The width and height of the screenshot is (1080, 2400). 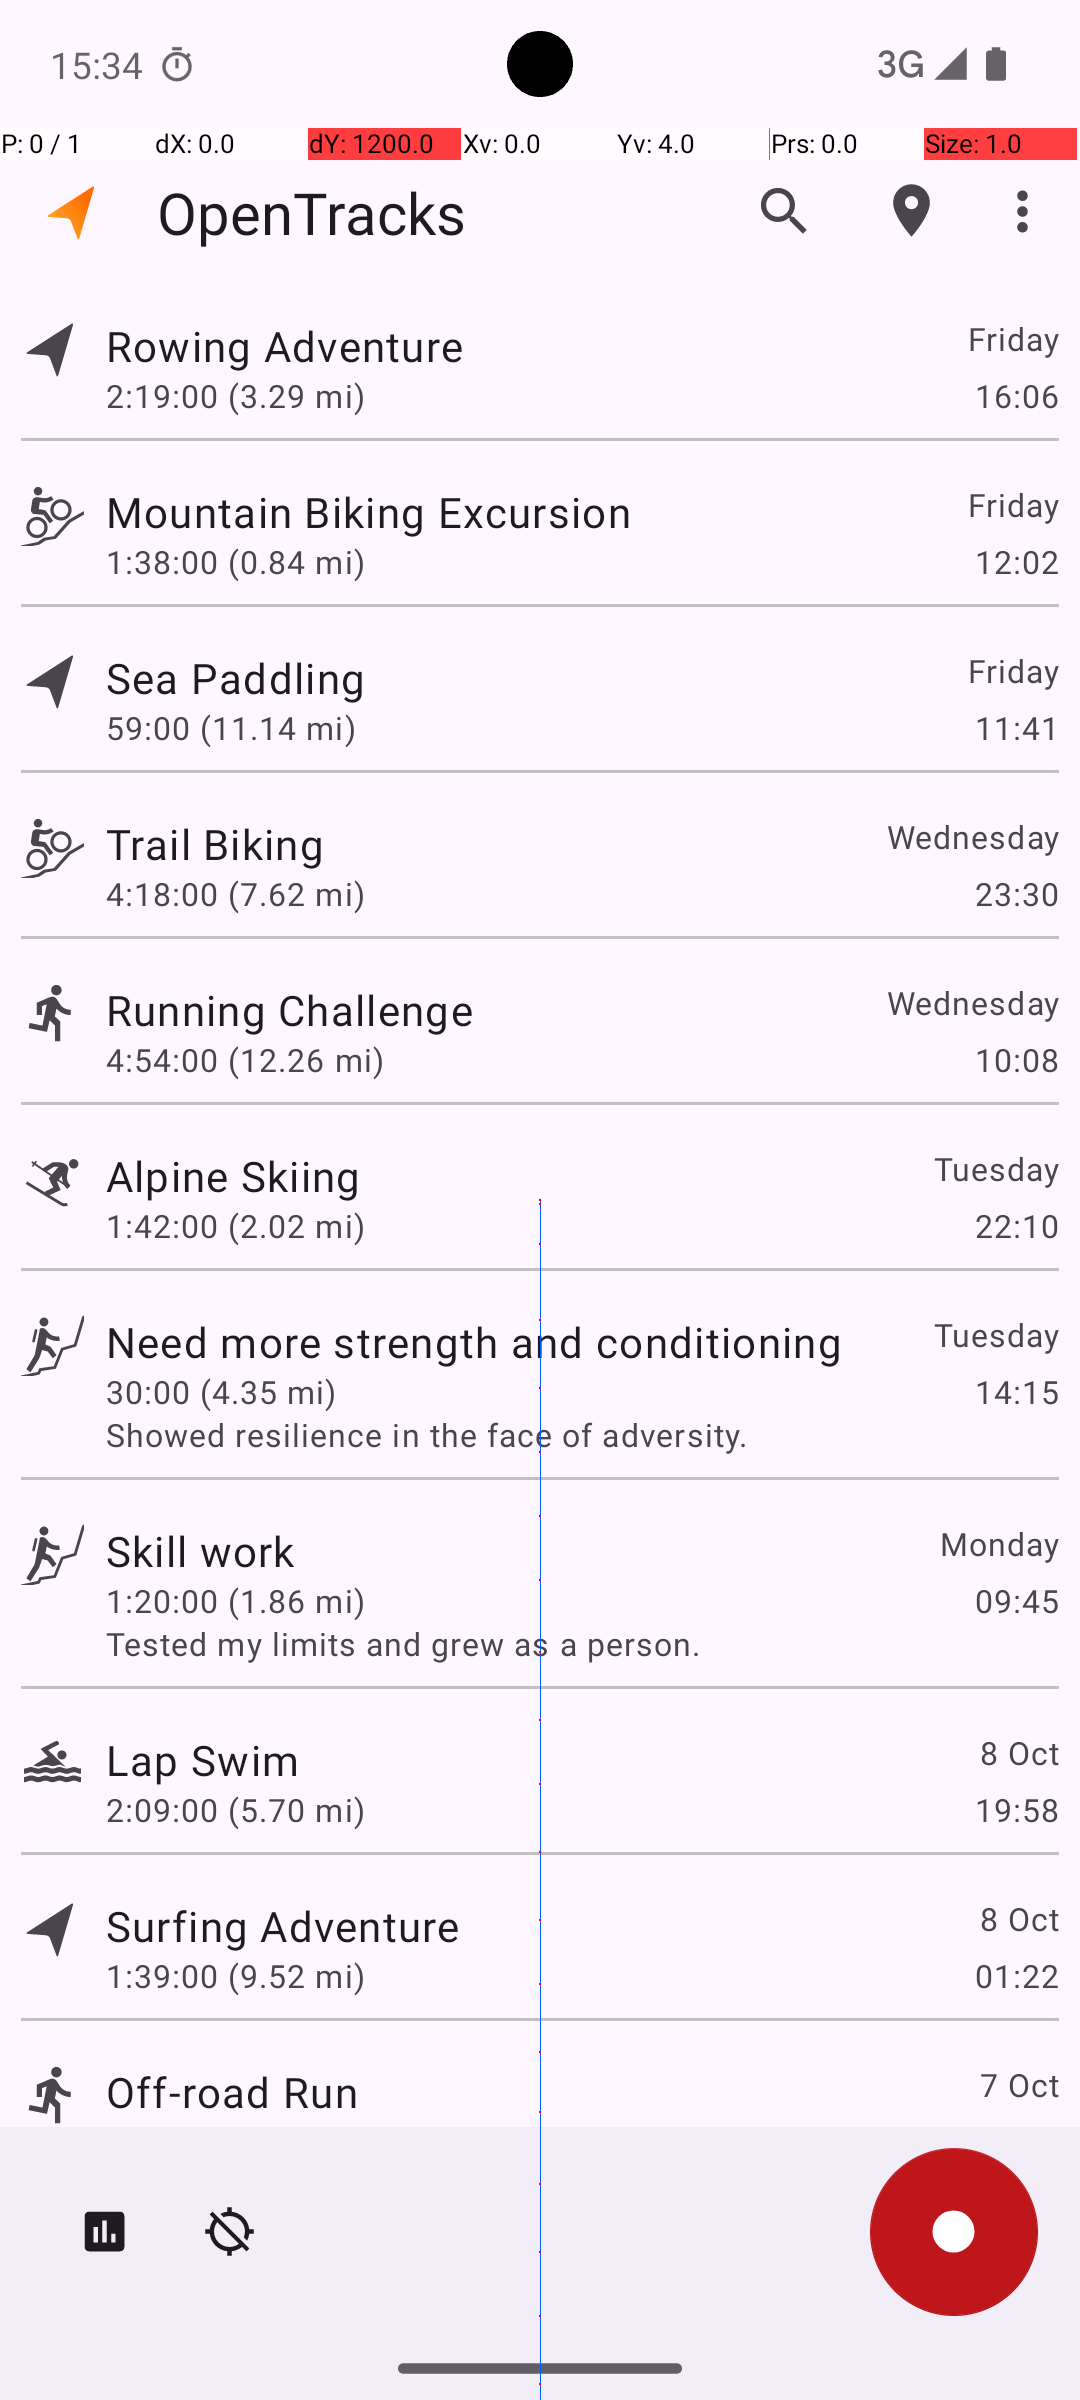 I want to click on Running Challenge, so click(x=290, y=1010).